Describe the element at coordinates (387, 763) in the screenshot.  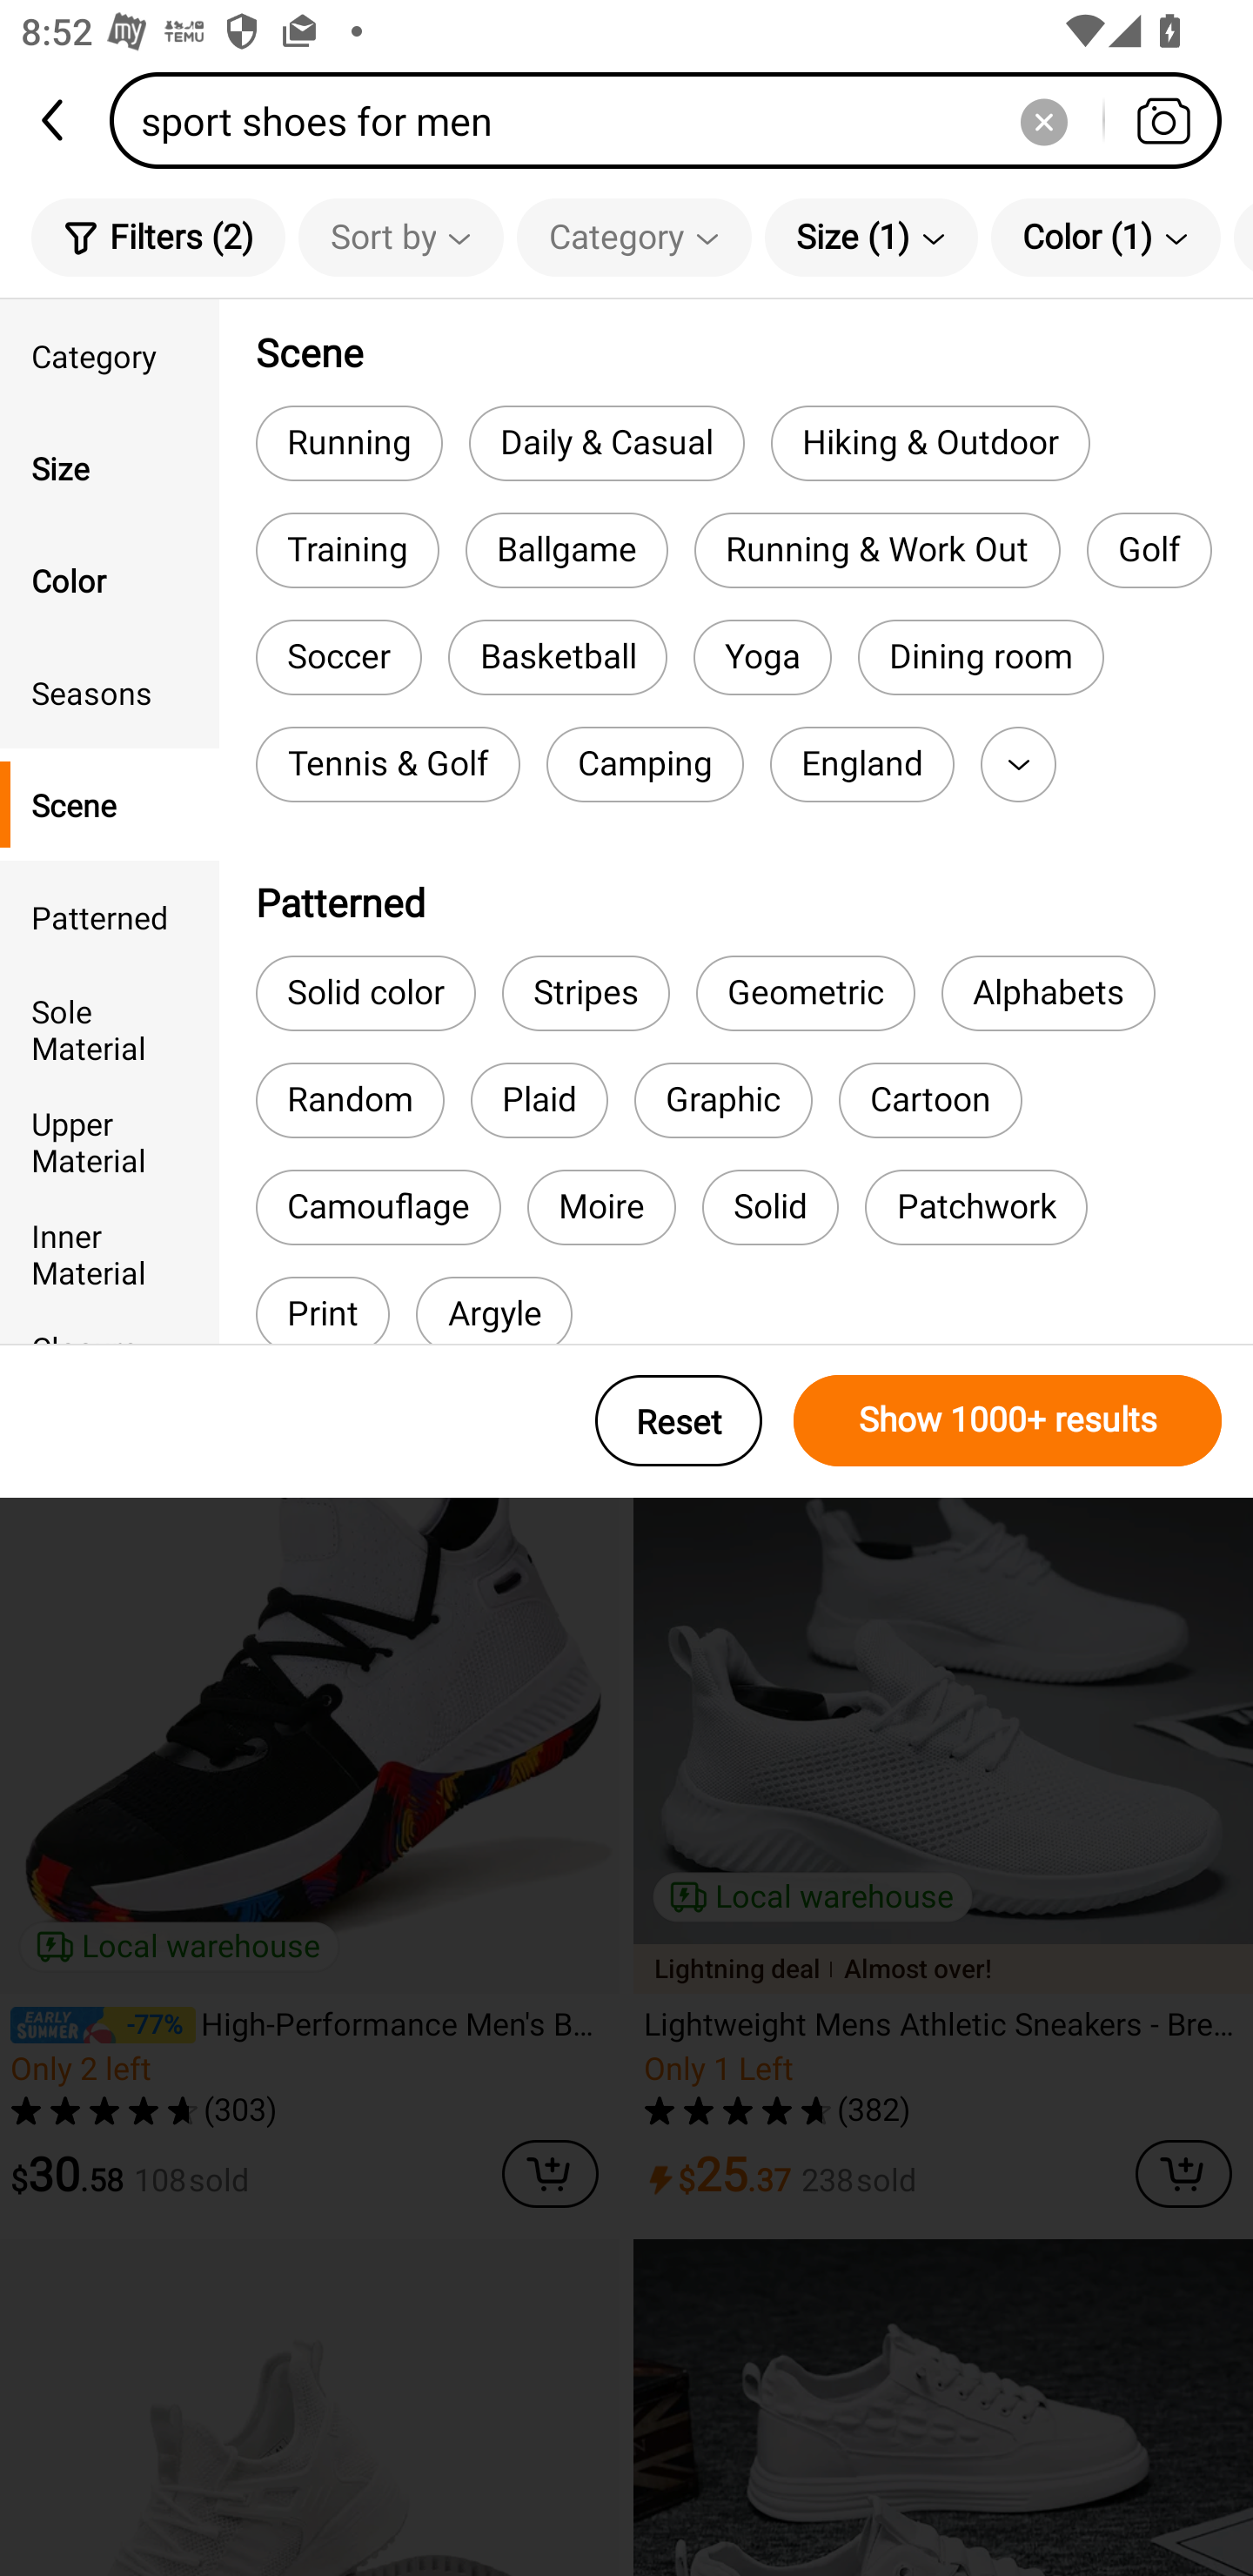
I see `Tennis & Golf` at that location.